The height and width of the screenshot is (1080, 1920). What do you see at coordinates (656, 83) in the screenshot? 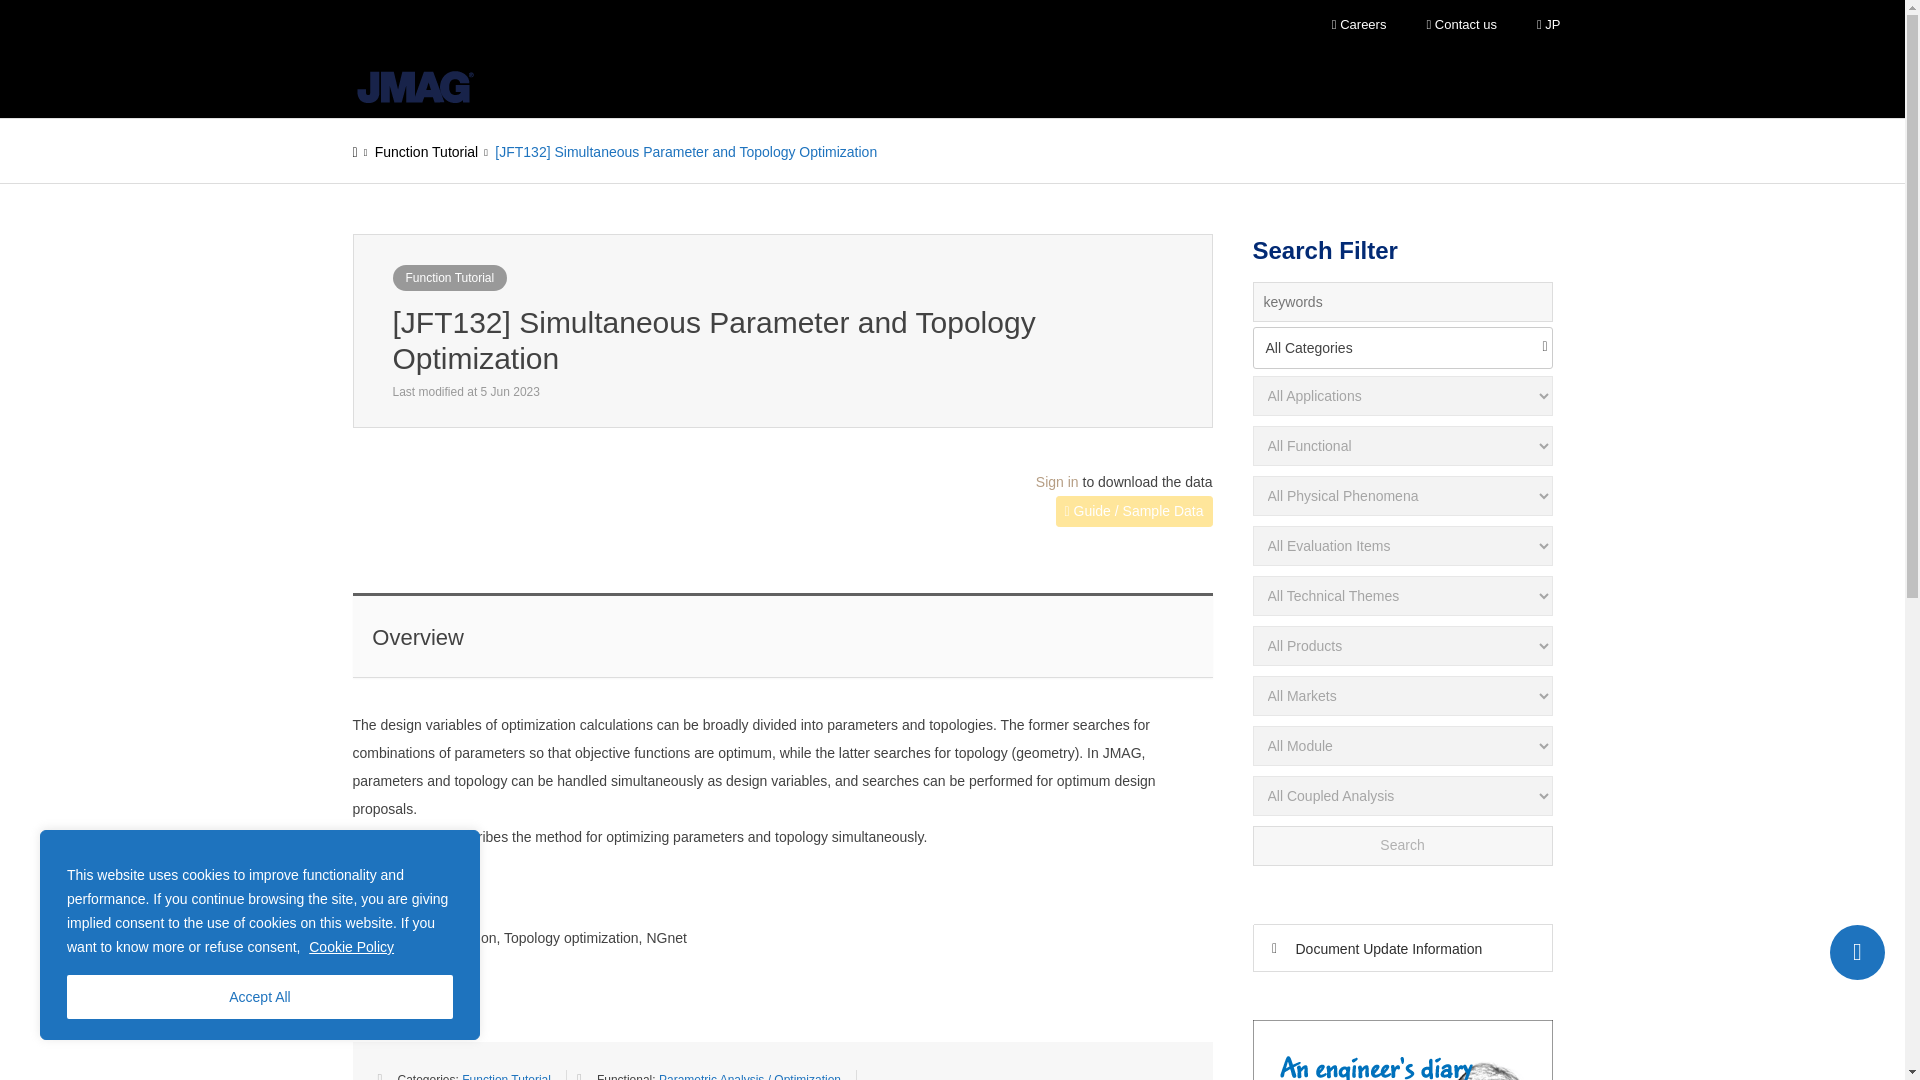
I see `Products` at bounding box center [656, 83].